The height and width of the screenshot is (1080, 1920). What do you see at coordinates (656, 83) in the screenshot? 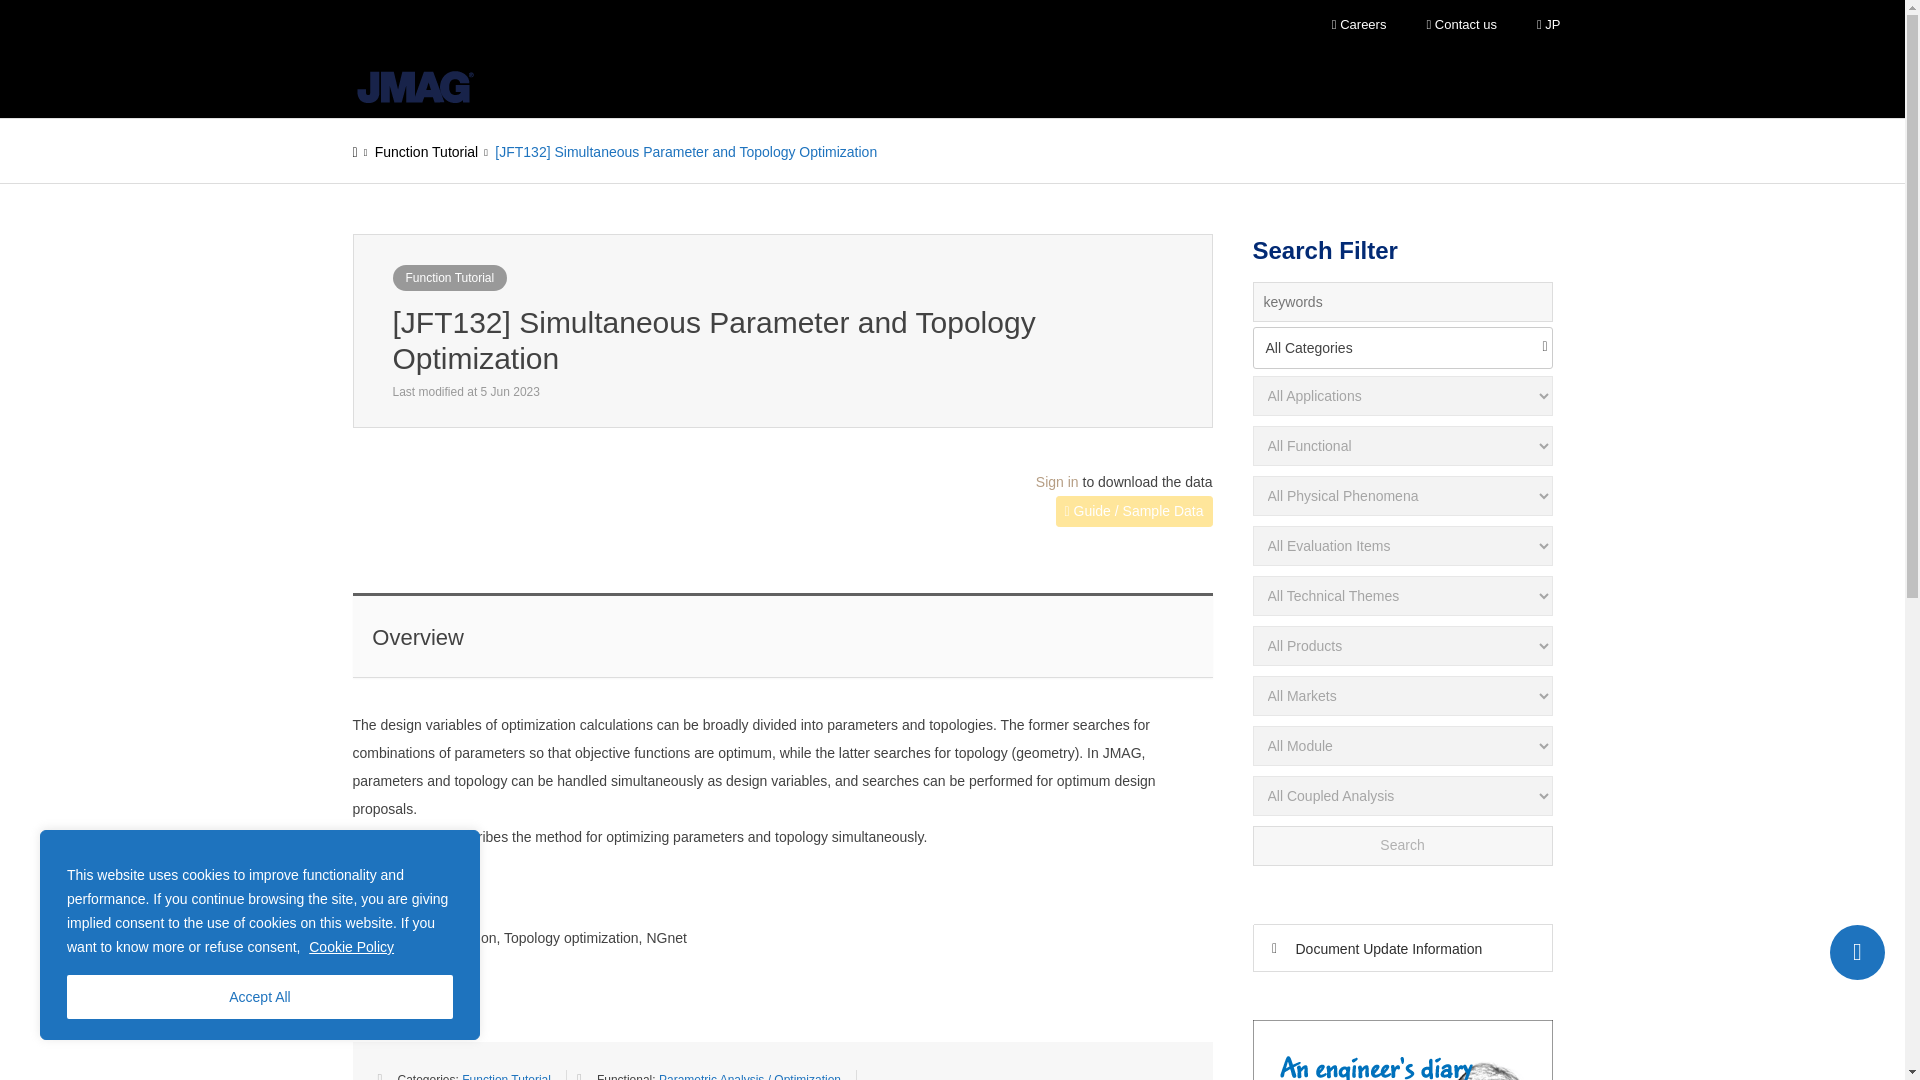
I see `Products` at bounding box center [656, 83].